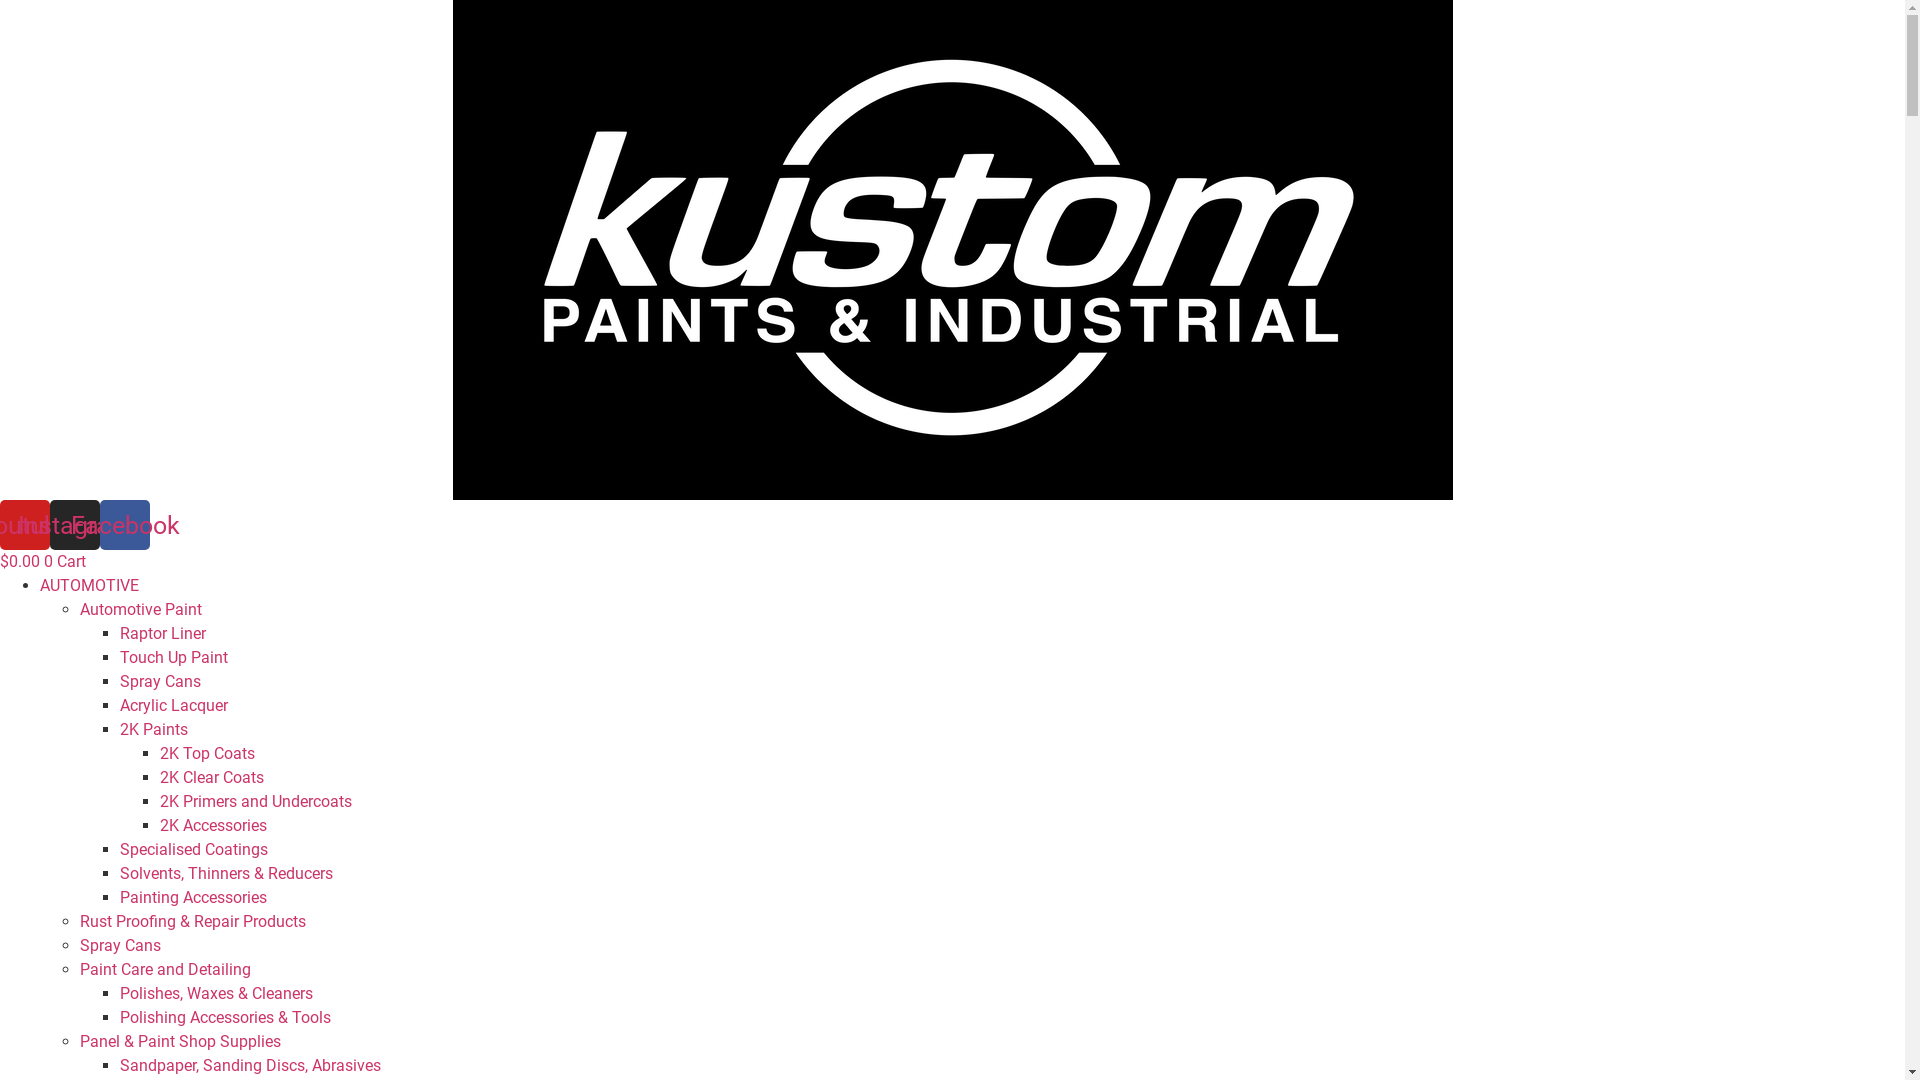 The width and height of the screenshot is (1920, 1080). Describe the element at coordinates (166, 970) in the screenshot. I see `Paint Care and Detailing` at that location.